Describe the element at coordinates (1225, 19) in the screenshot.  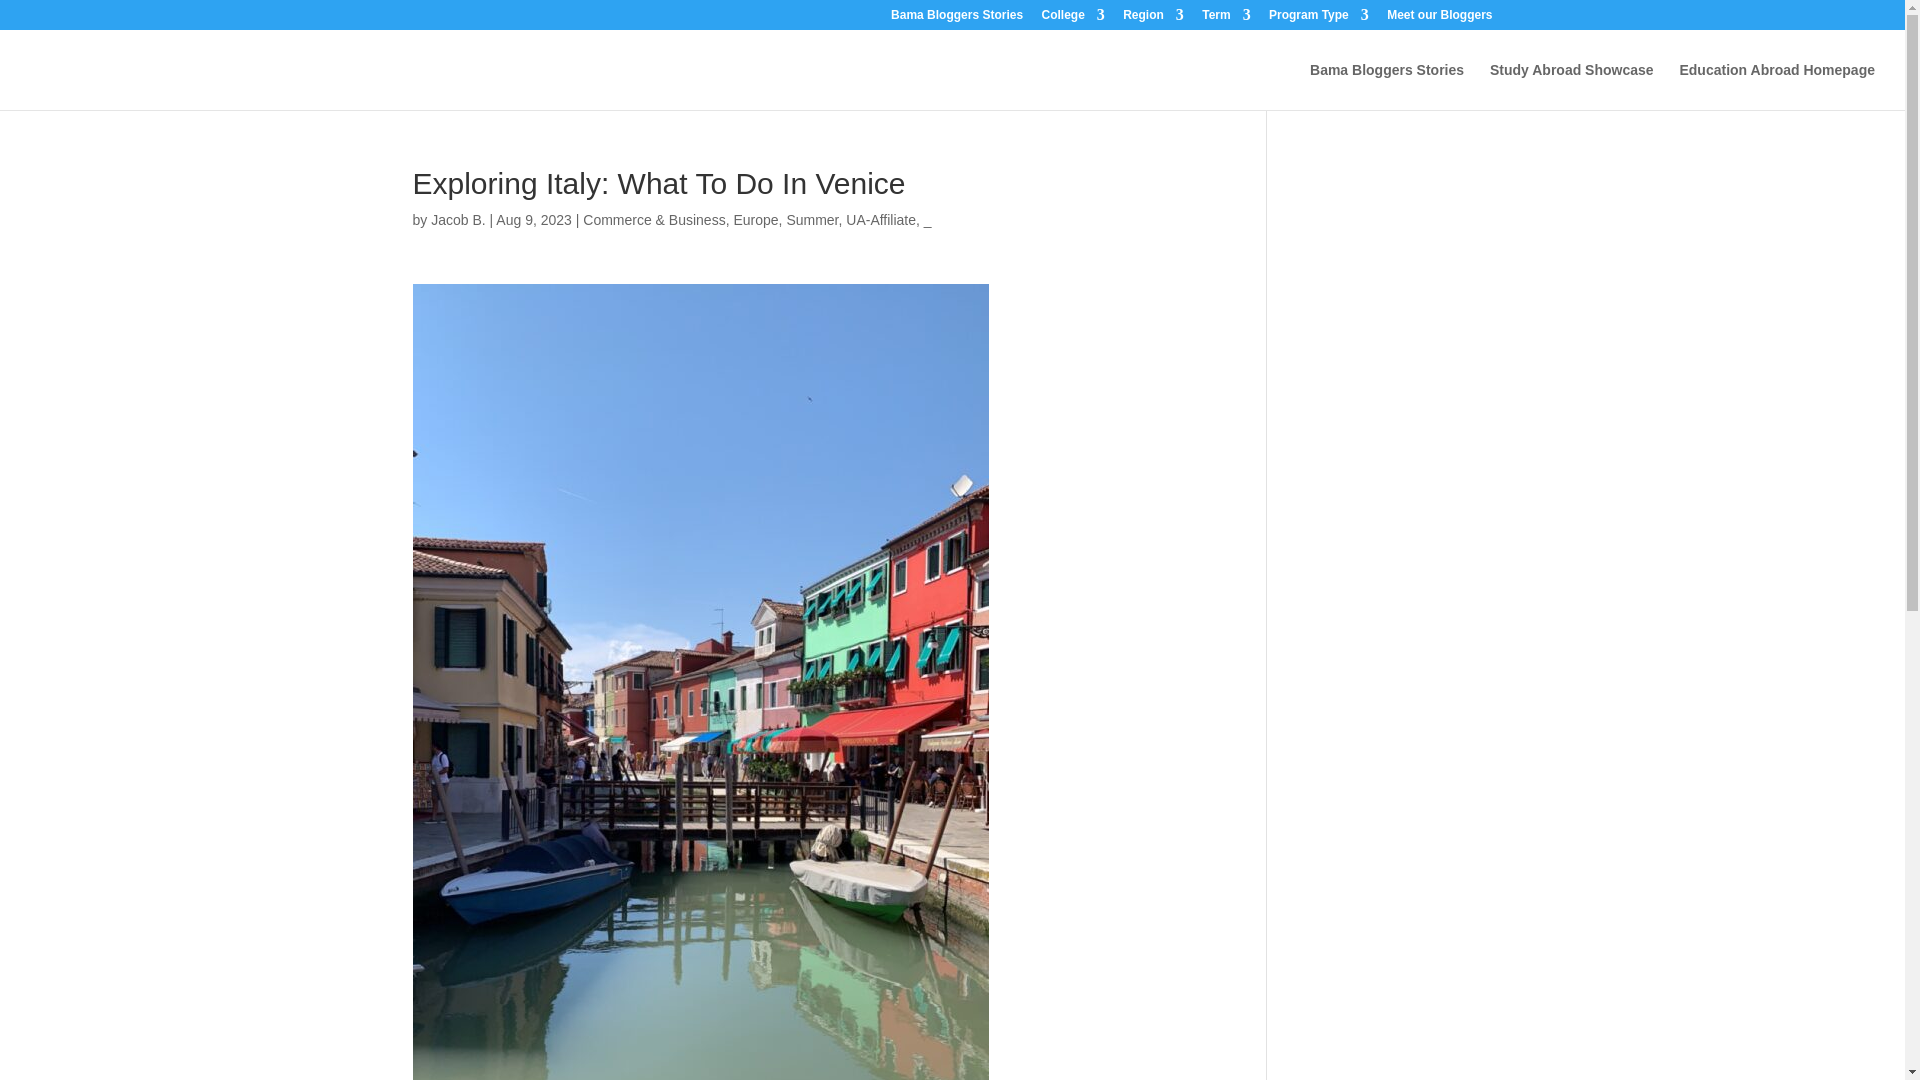
I see `Term` at that location.